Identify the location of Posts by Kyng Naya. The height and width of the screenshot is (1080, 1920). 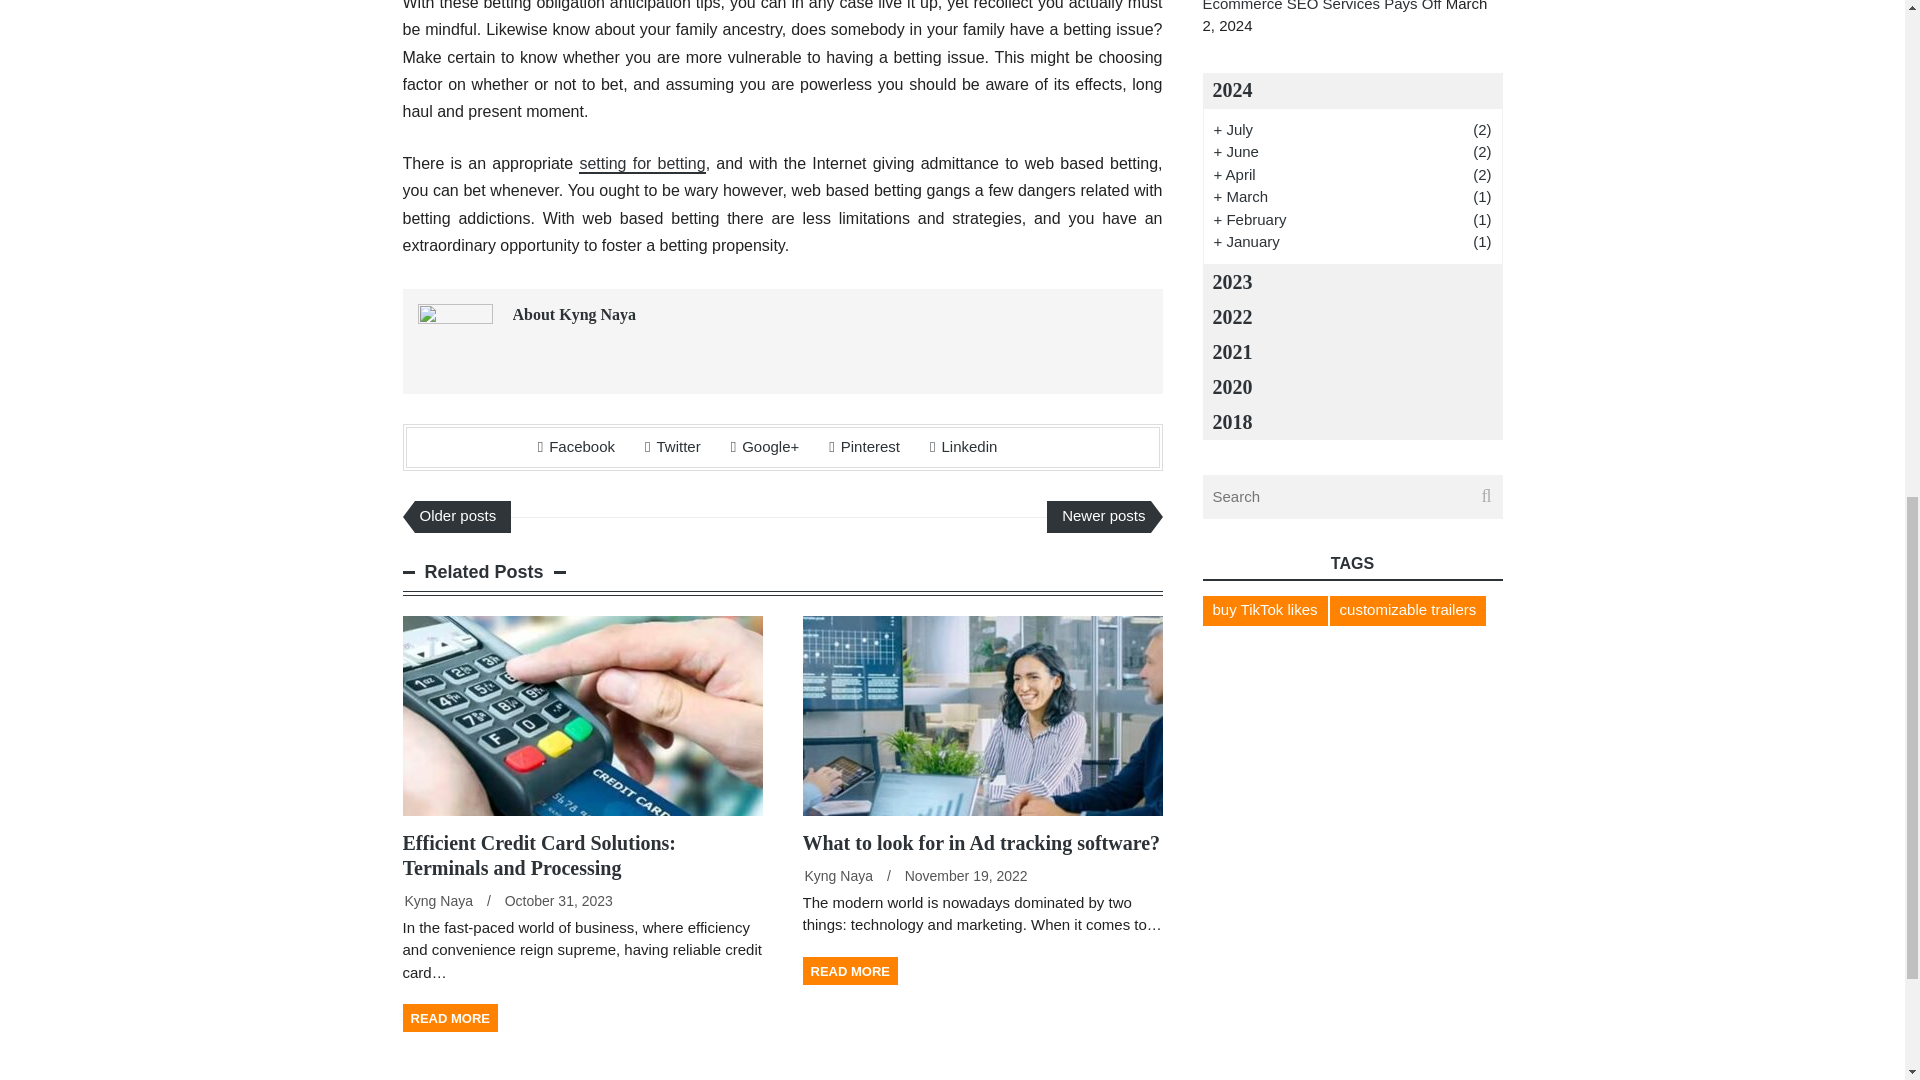
(438, 901).